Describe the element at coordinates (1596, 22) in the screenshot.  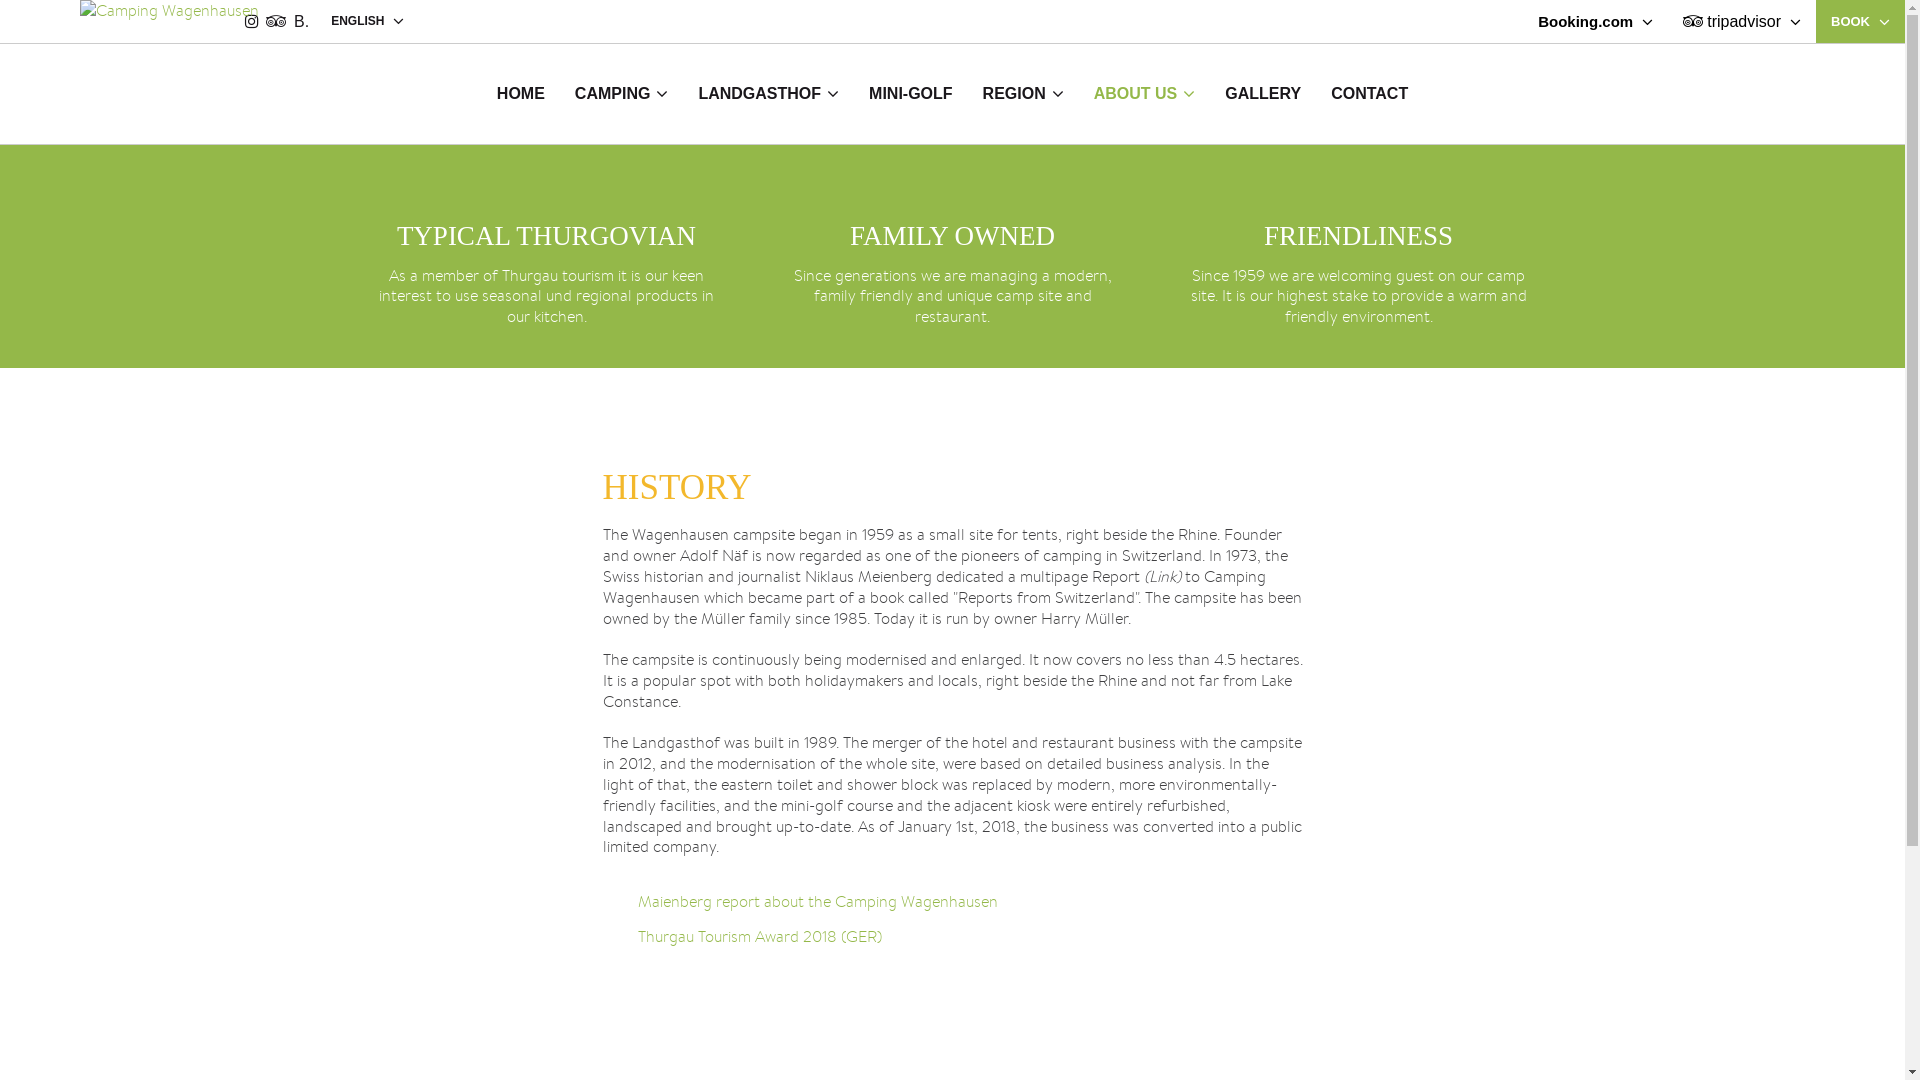
I see `Booking.com` at that location.